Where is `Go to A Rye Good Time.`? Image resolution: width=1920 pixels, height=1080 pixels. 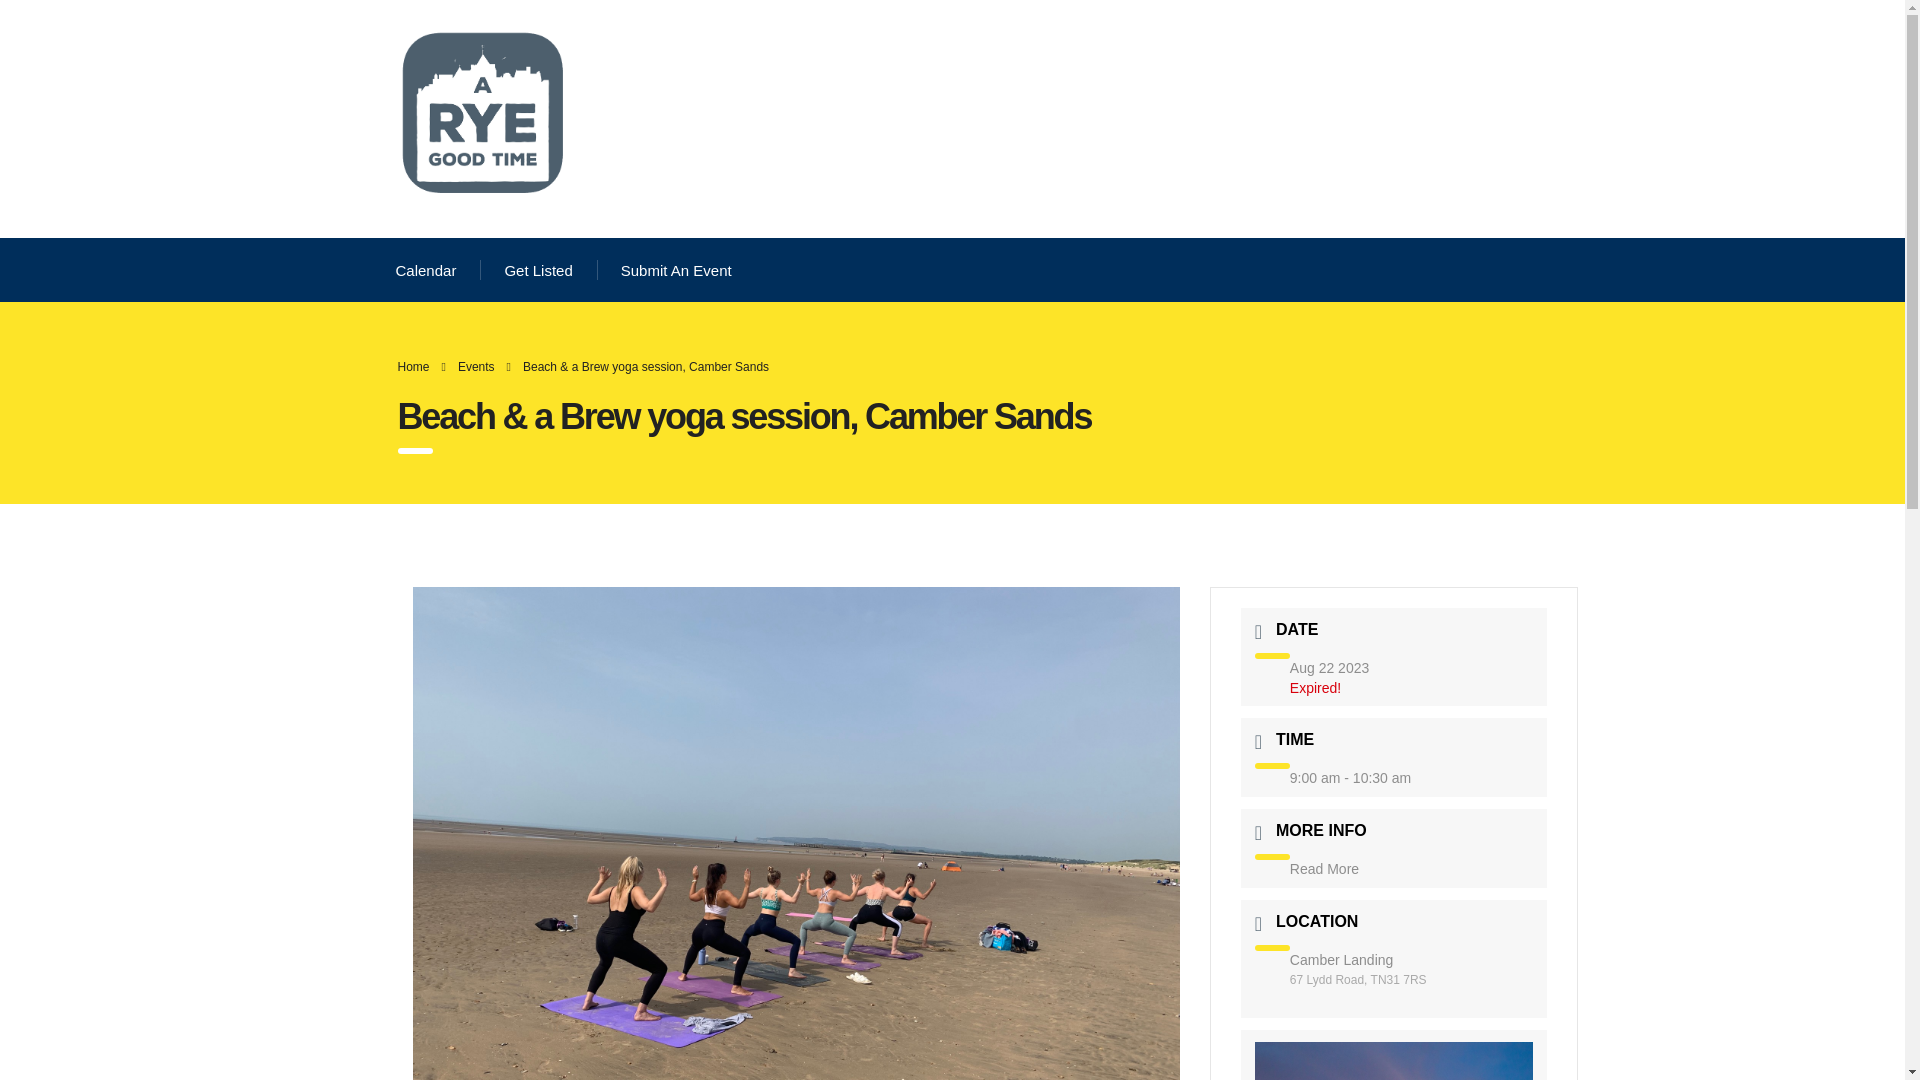
Go to A Rye Good Time. is located at coordinates (414, 366).